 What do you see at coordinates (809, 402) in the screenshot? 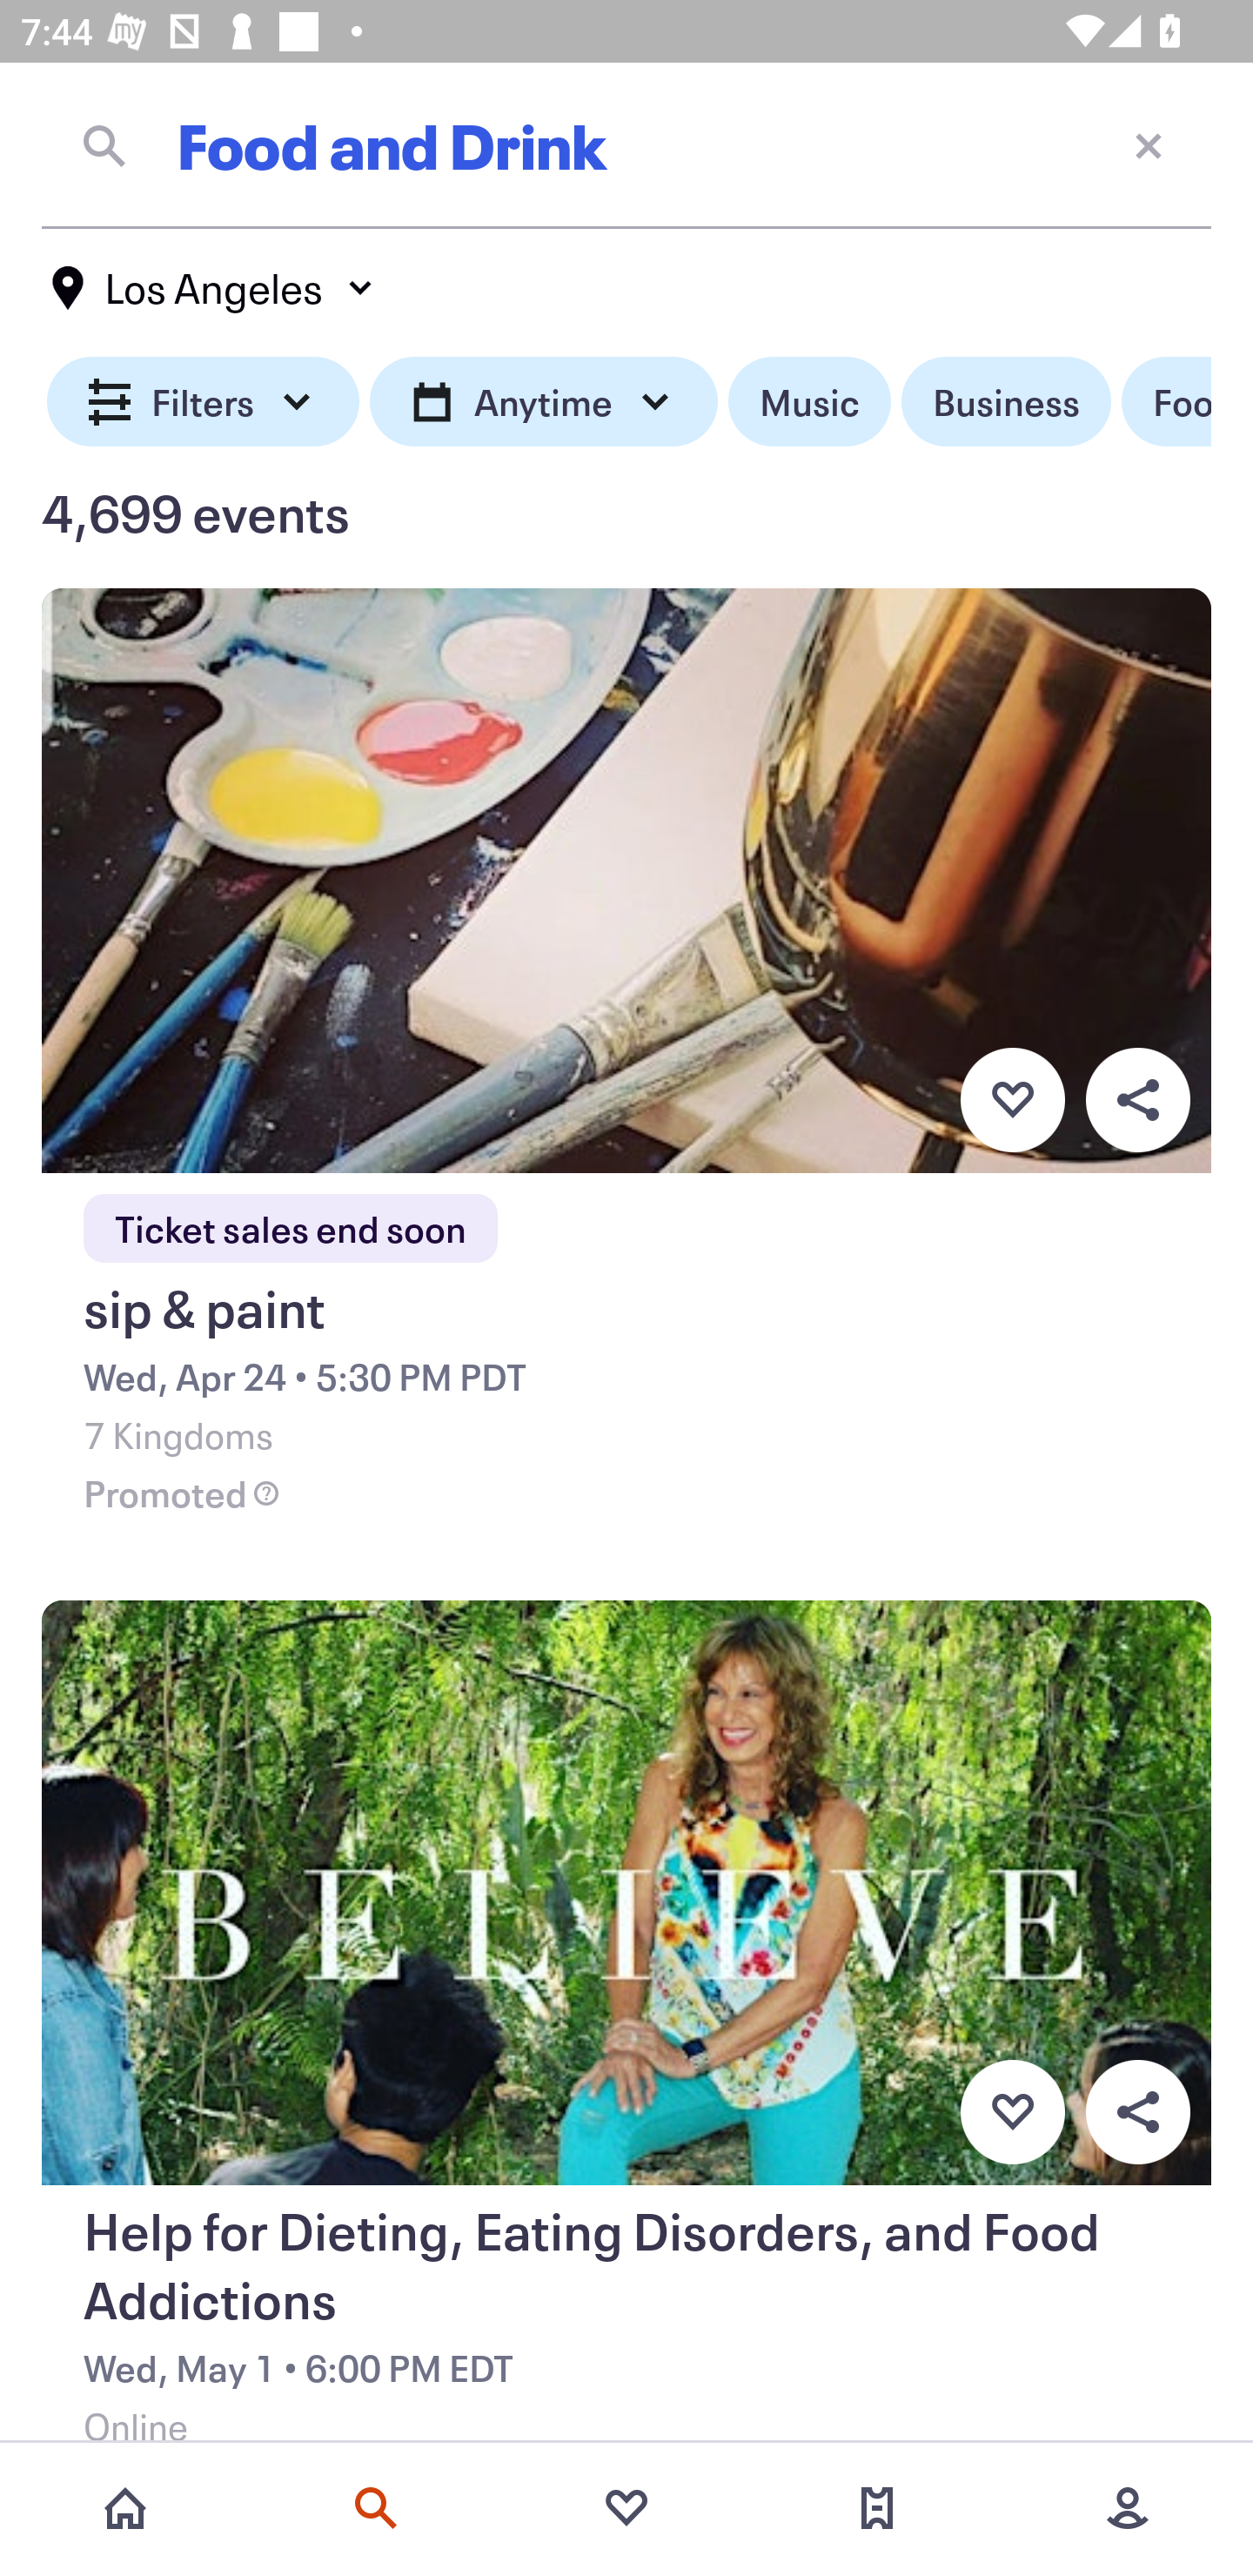
I see `Music` at bounding box center [809, 402].